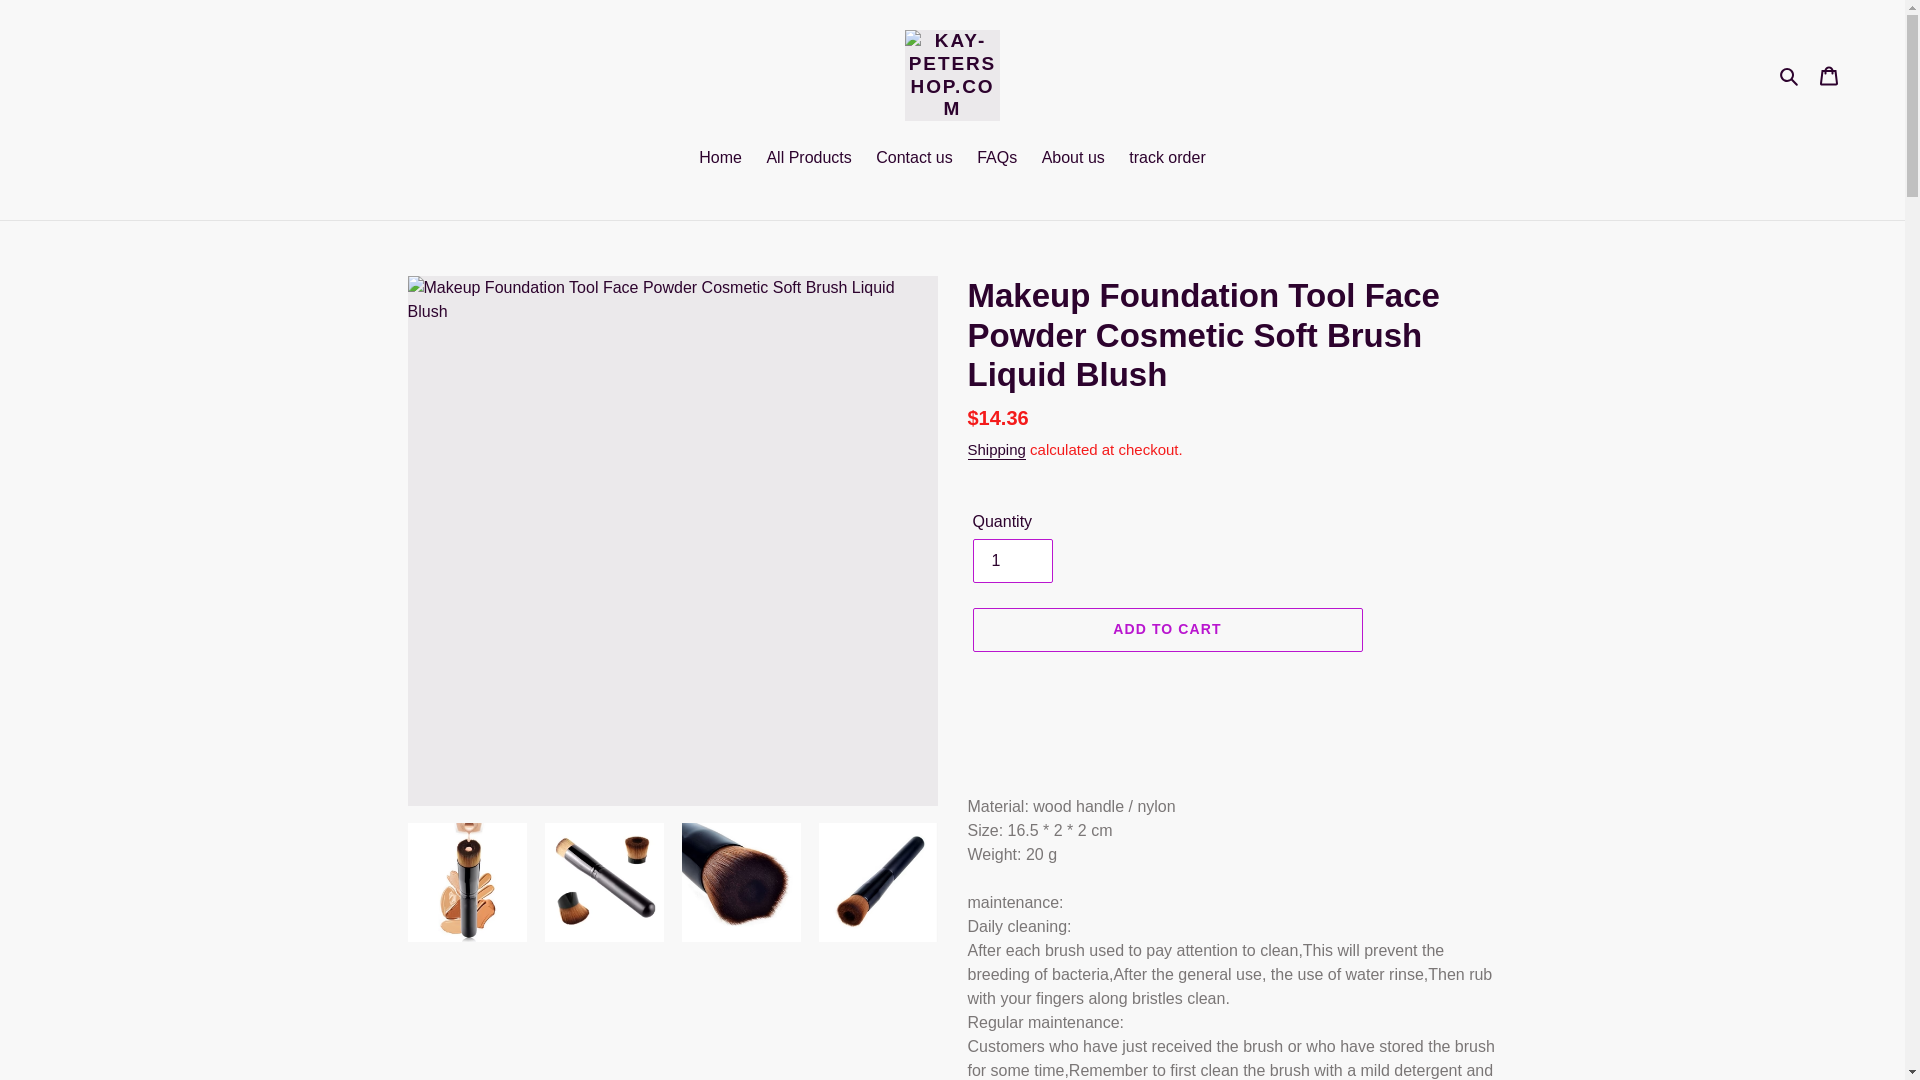  Describe the element at coordinates (1166, 630) in the screenshot. I see `ADD TO CART` at that location.